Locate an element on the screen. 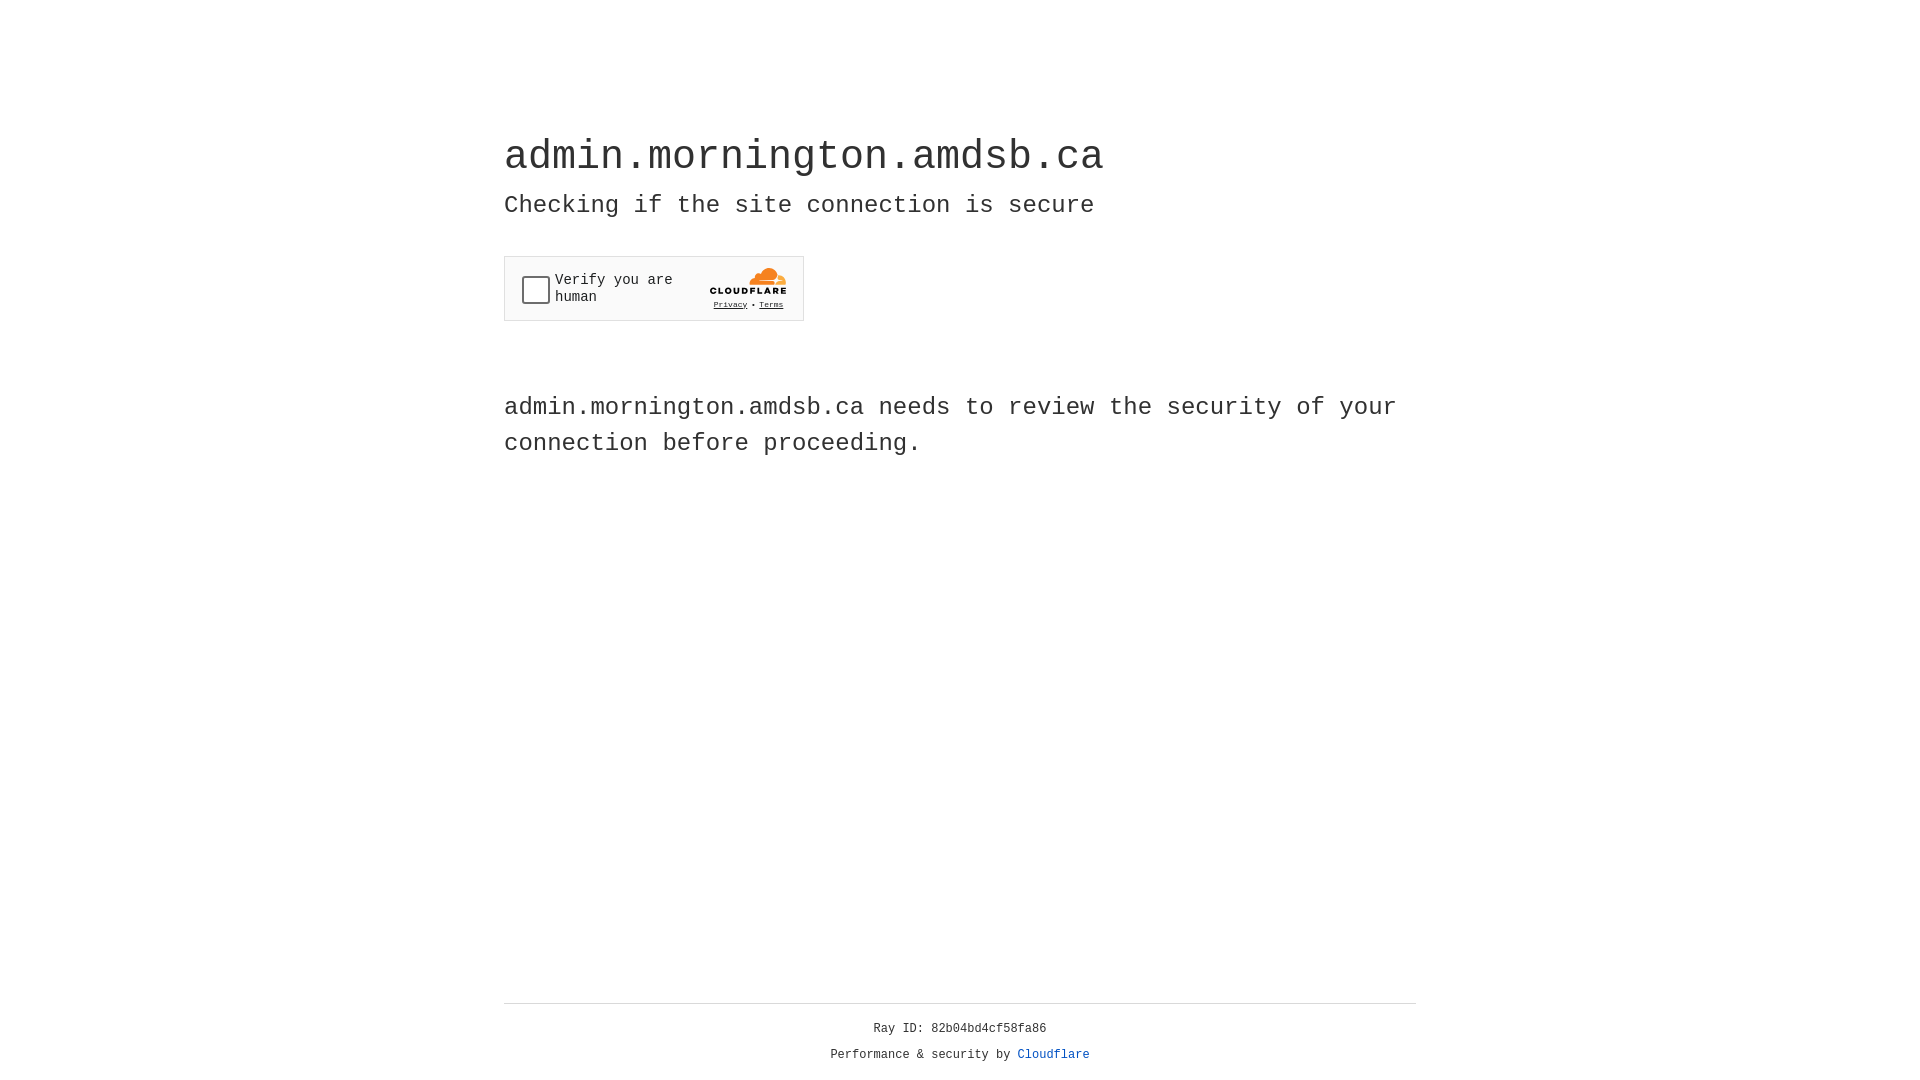 The image size is (1920, 1080). Widget containing a Cloudflare security challenge is located at coordinates (654, 288).